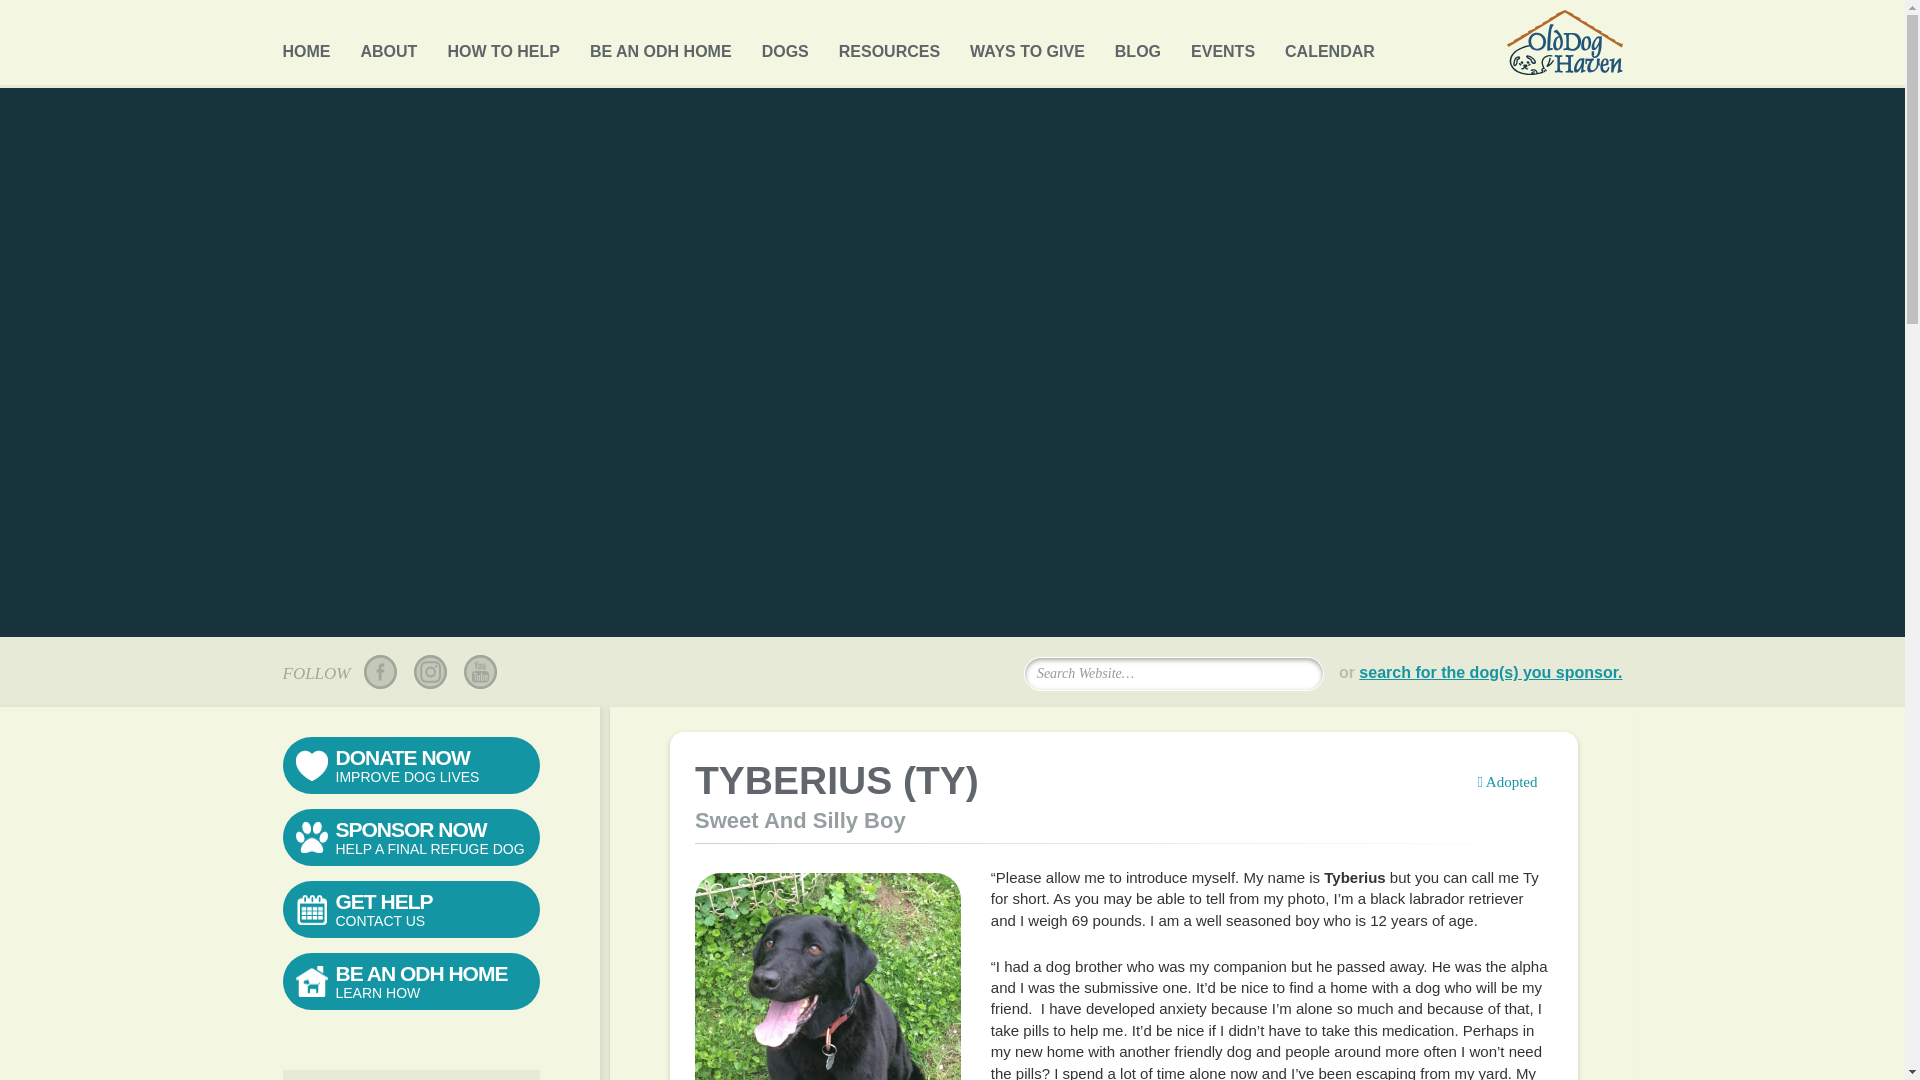 The width and height of the screenshot is (1920, 1080). I want to click on EVENTS, so click(1222, 46).